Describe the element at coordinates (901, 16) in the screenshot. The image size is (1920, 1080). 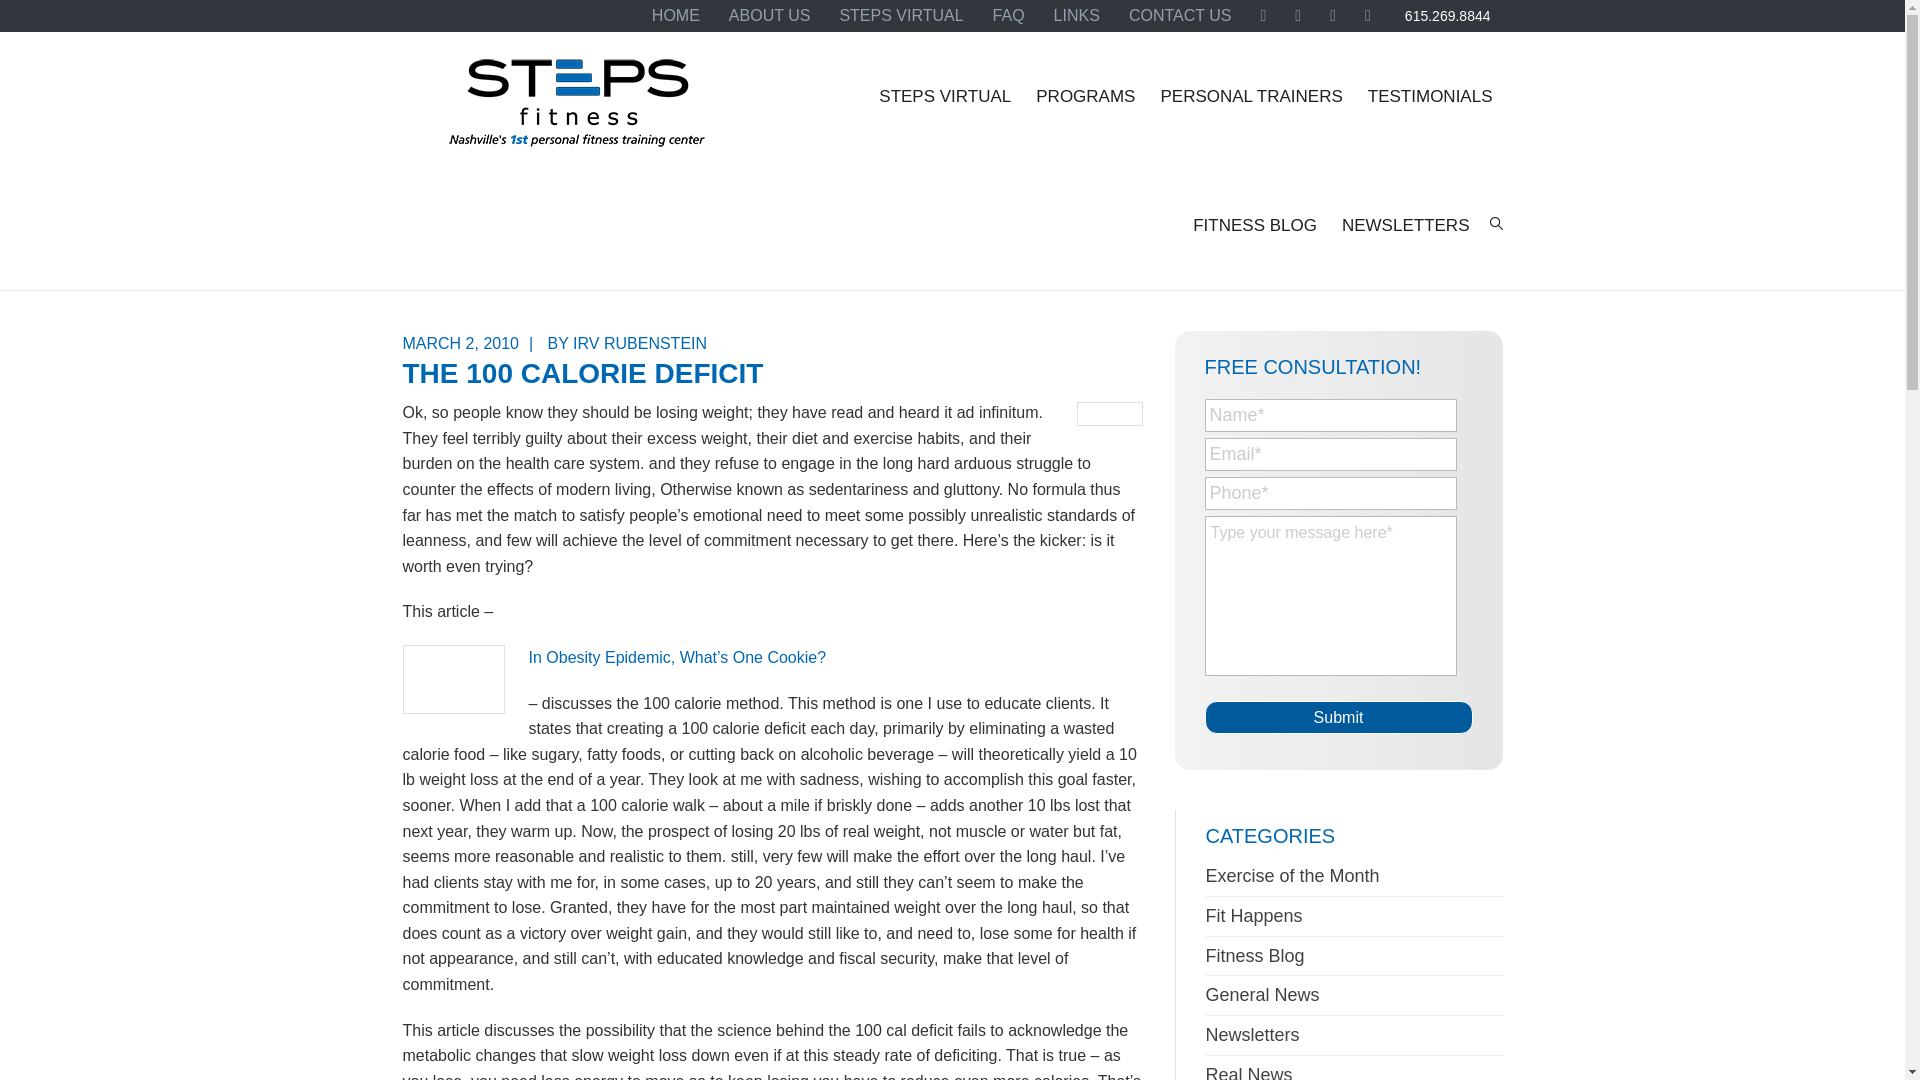
I see `STEPS VIRTUAL` at that location.